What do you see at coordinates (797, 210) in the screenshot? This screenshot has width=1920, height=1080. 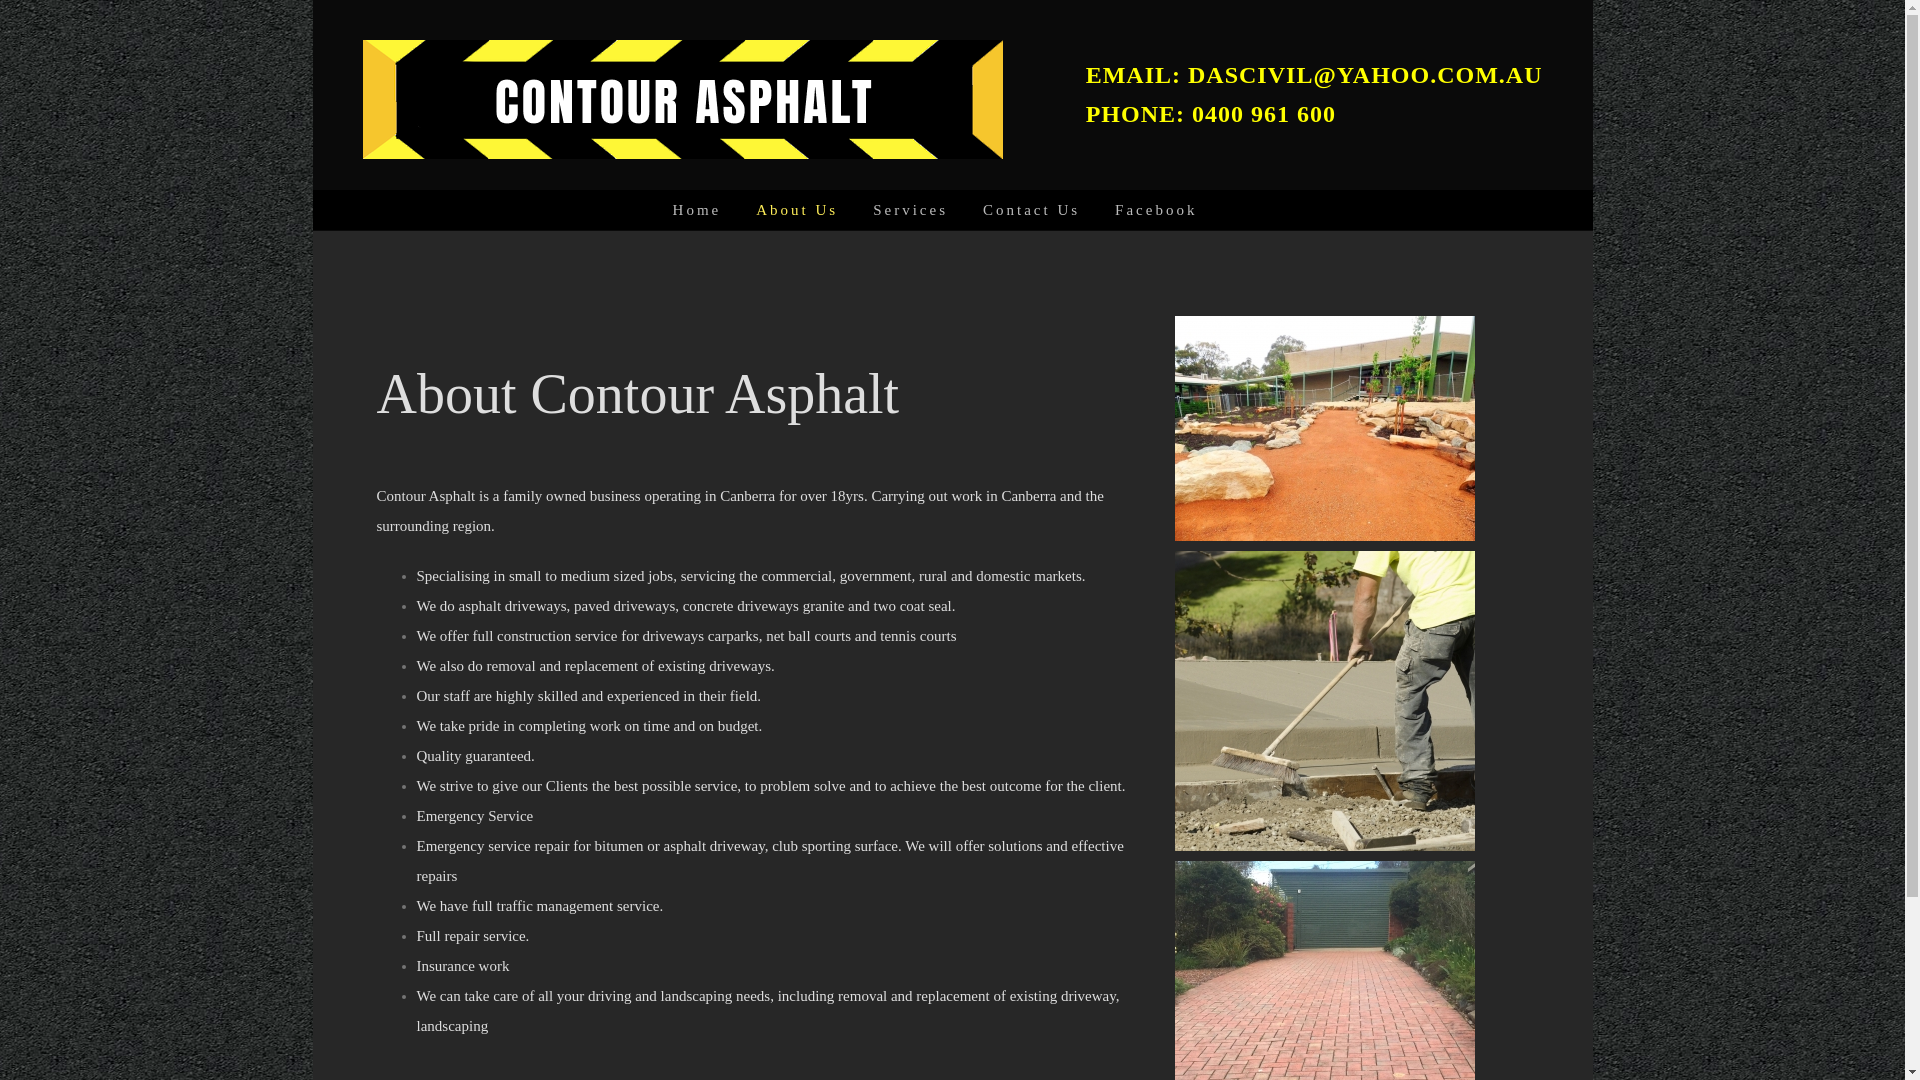 I see `About Us` at bounding box center [797, 210].